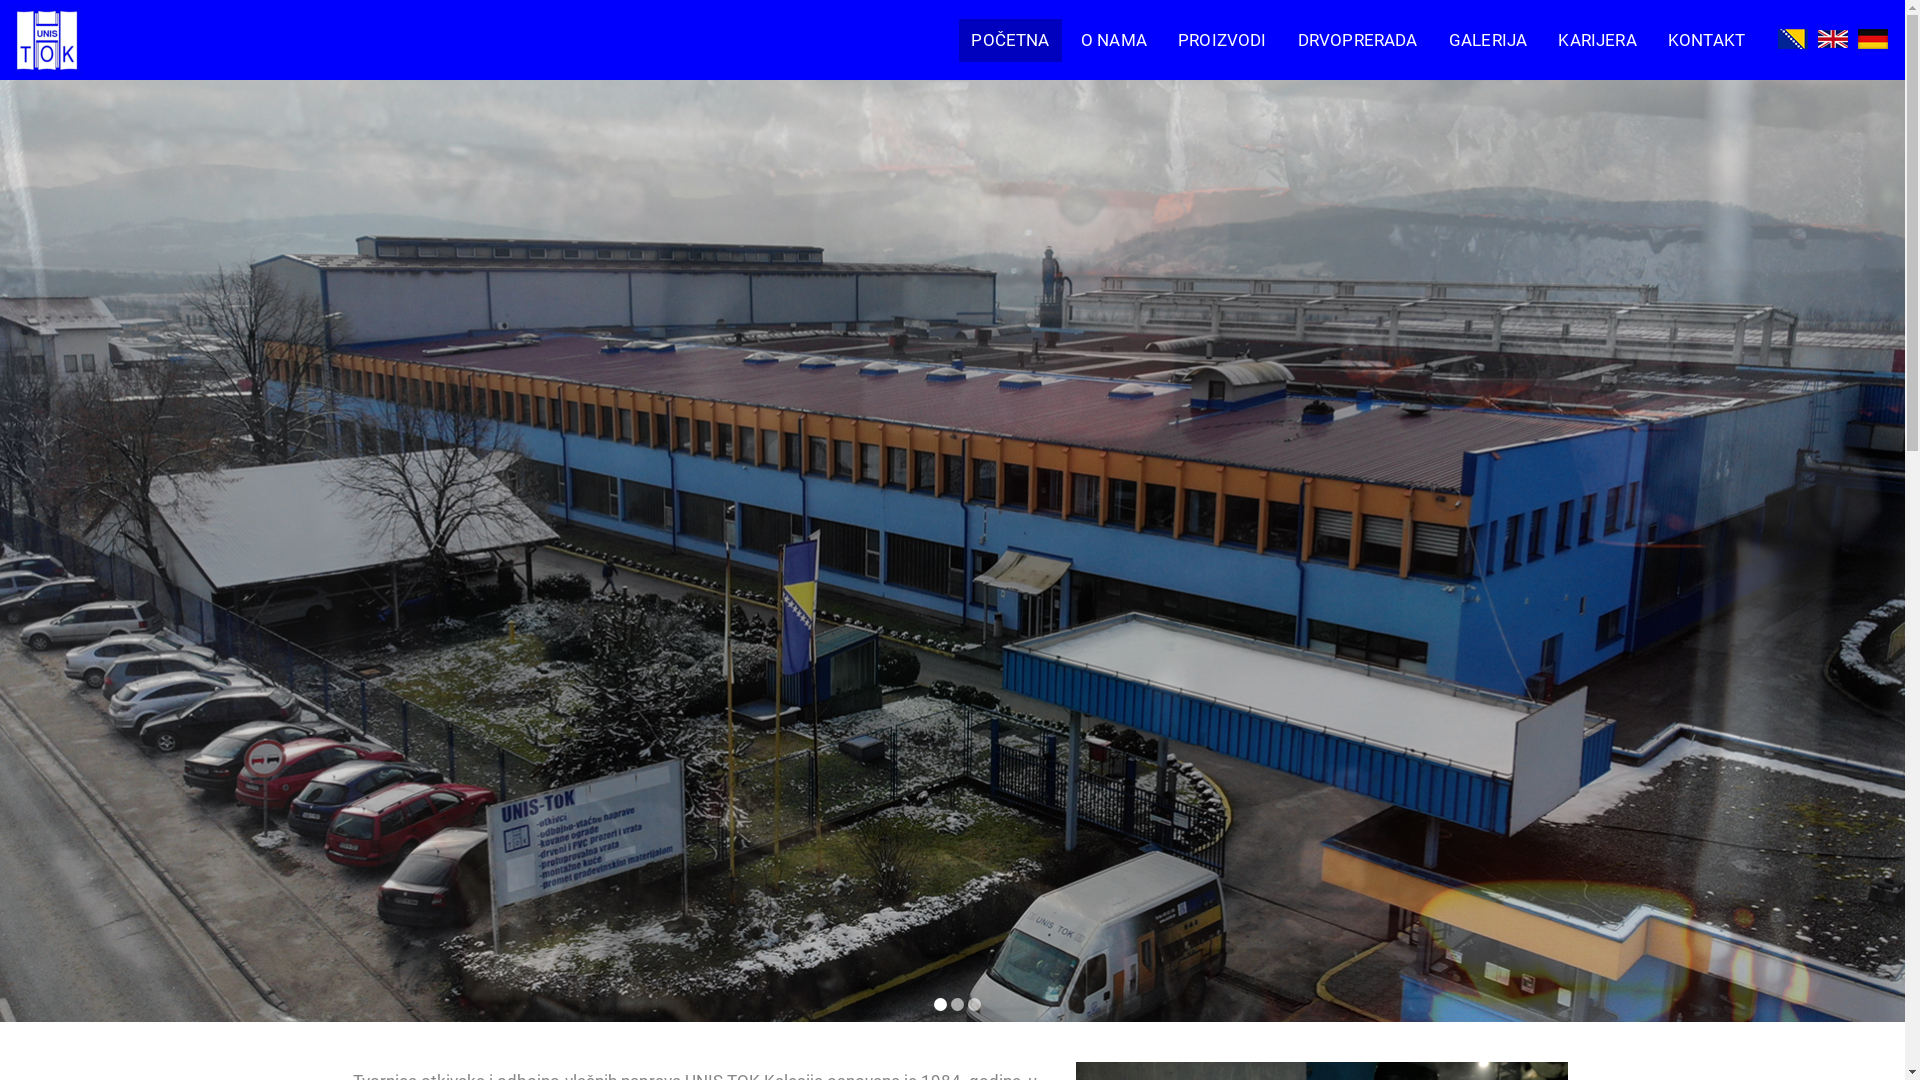 This screenshot has width=1920, height=1080. Describe the element at coordinates (1222, 40) in the screenshot. I see `PROIZVODI` at that location.